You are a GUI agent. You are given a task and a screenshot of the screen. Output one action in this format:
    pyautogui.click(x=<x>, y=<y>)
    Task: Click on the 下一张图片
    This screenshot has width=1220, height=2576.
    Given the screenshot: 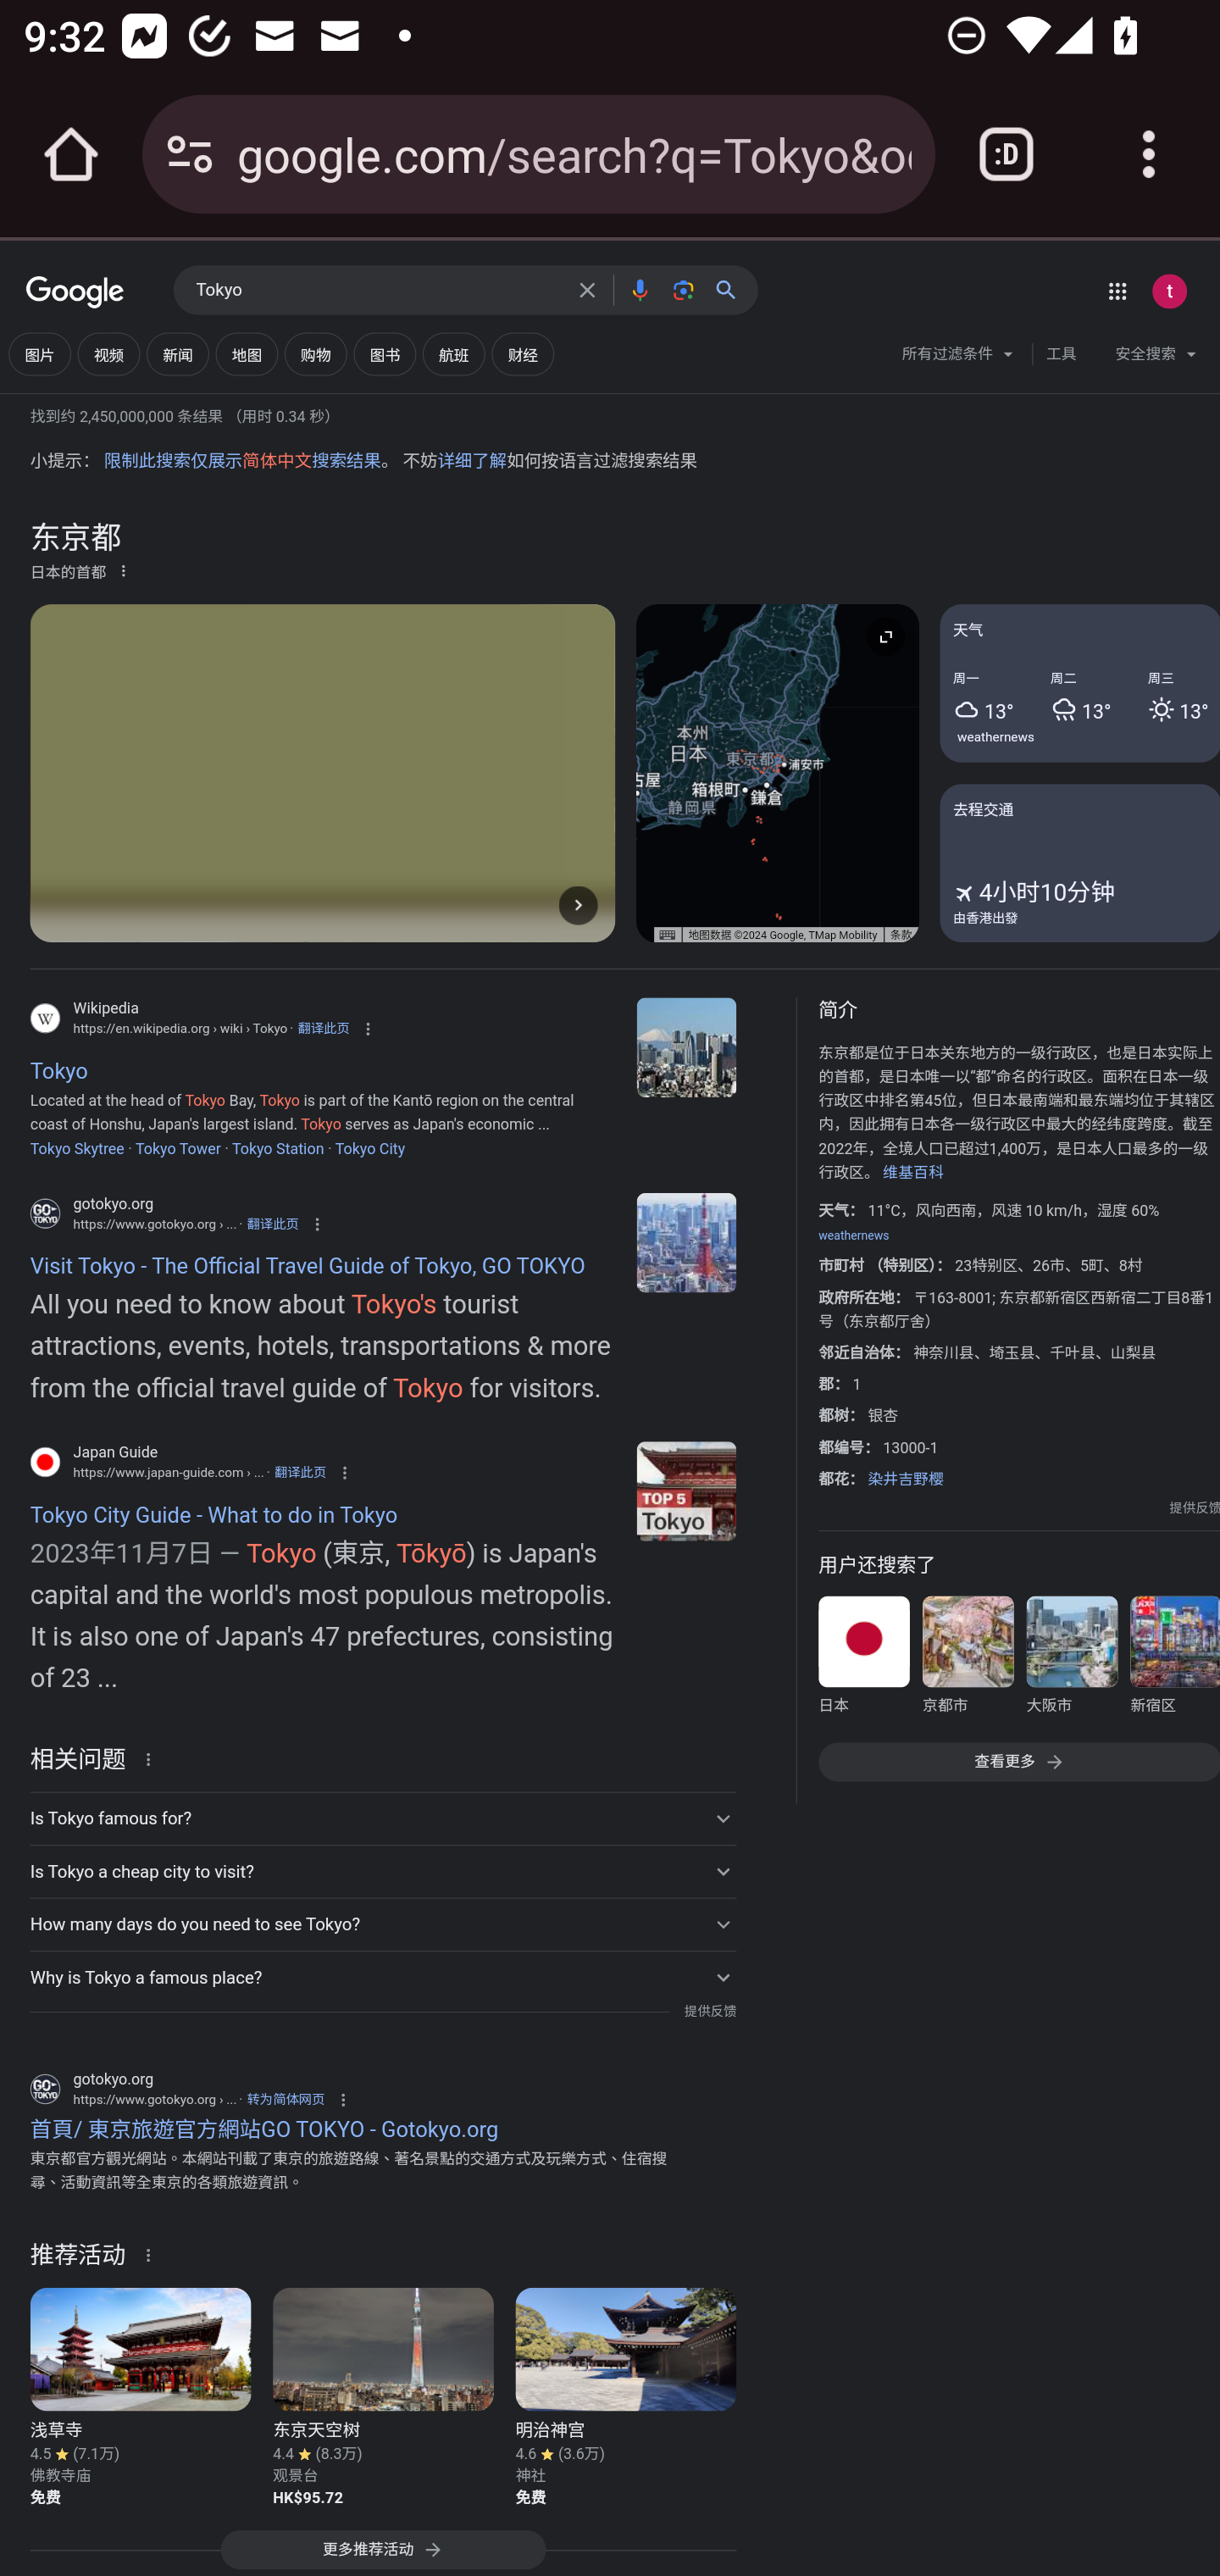 What is the action you would take?
    pyautogui.click(x=578, y=905)
    